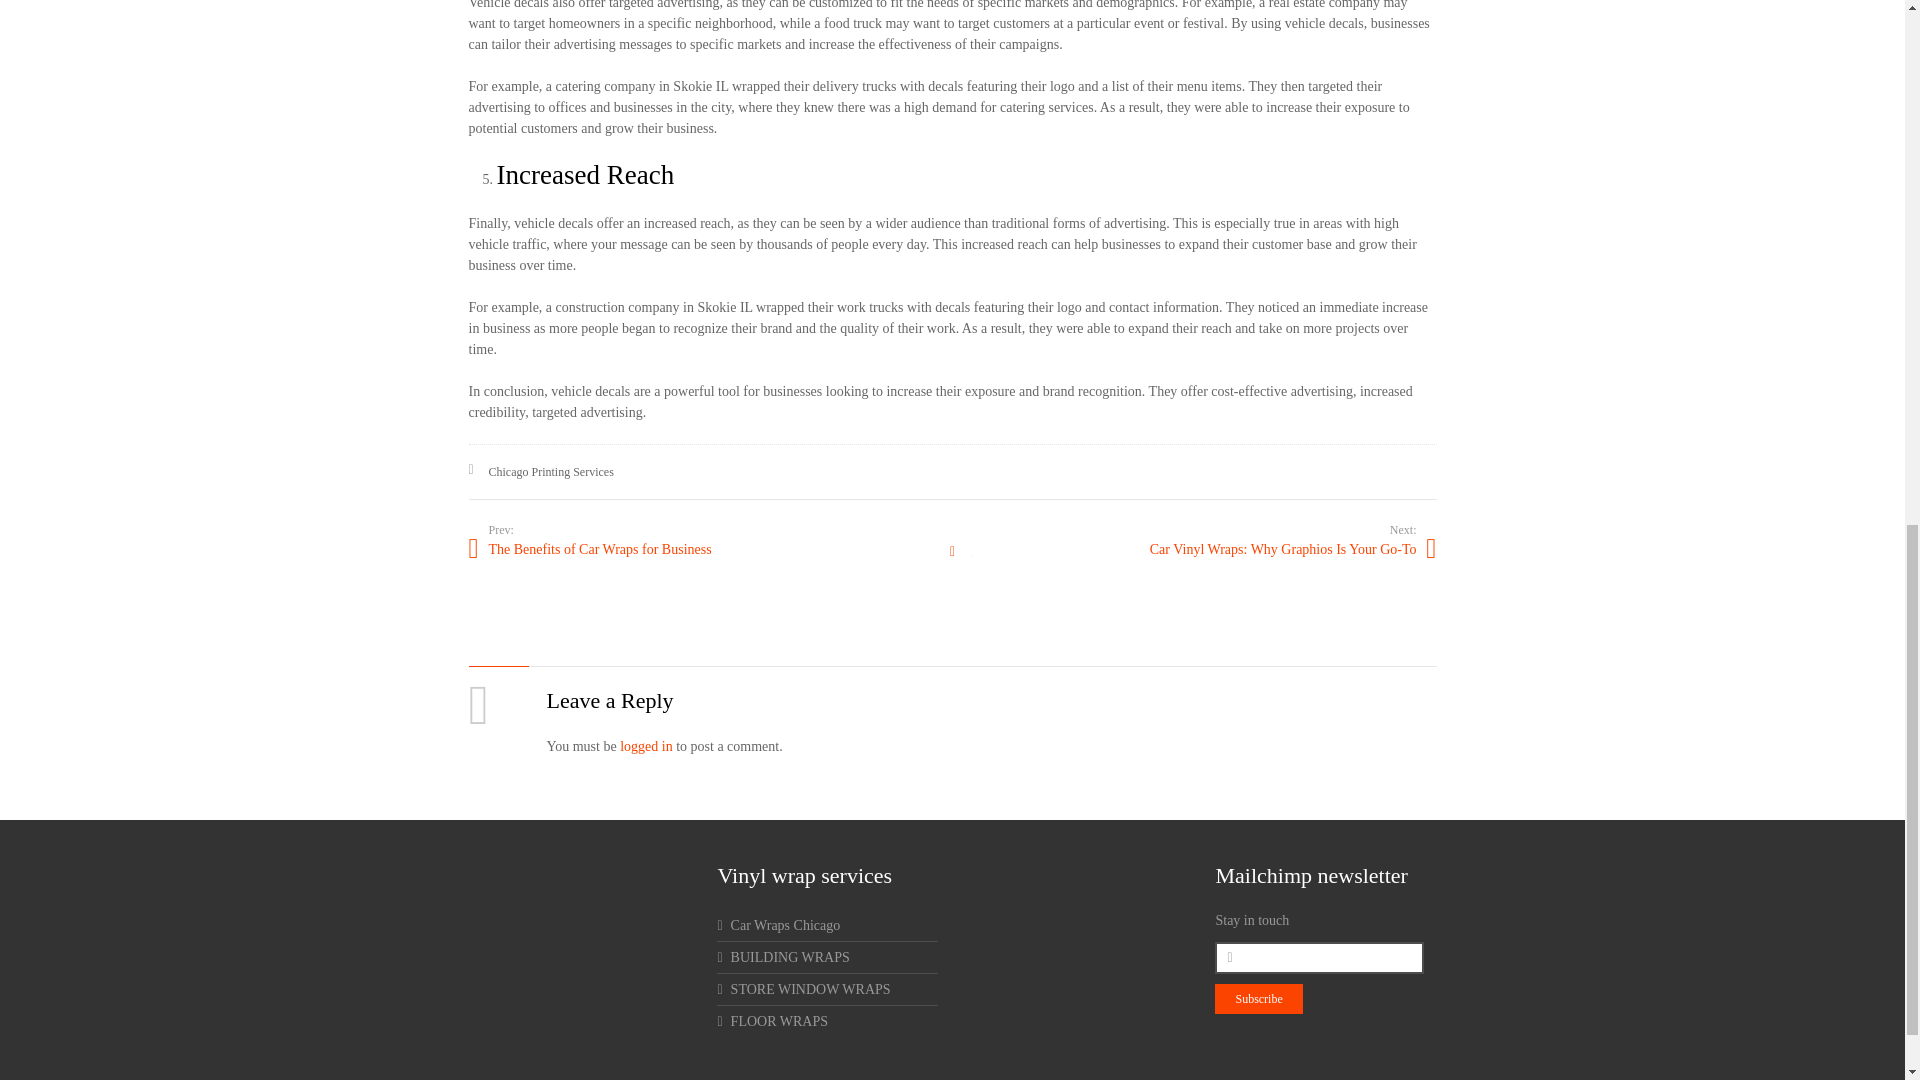  Describe the element at coordinates (1194, 549) in the screenshot. I see `Car Vinyl Wraps: Why Graphios Is Your Go-To` at that location.